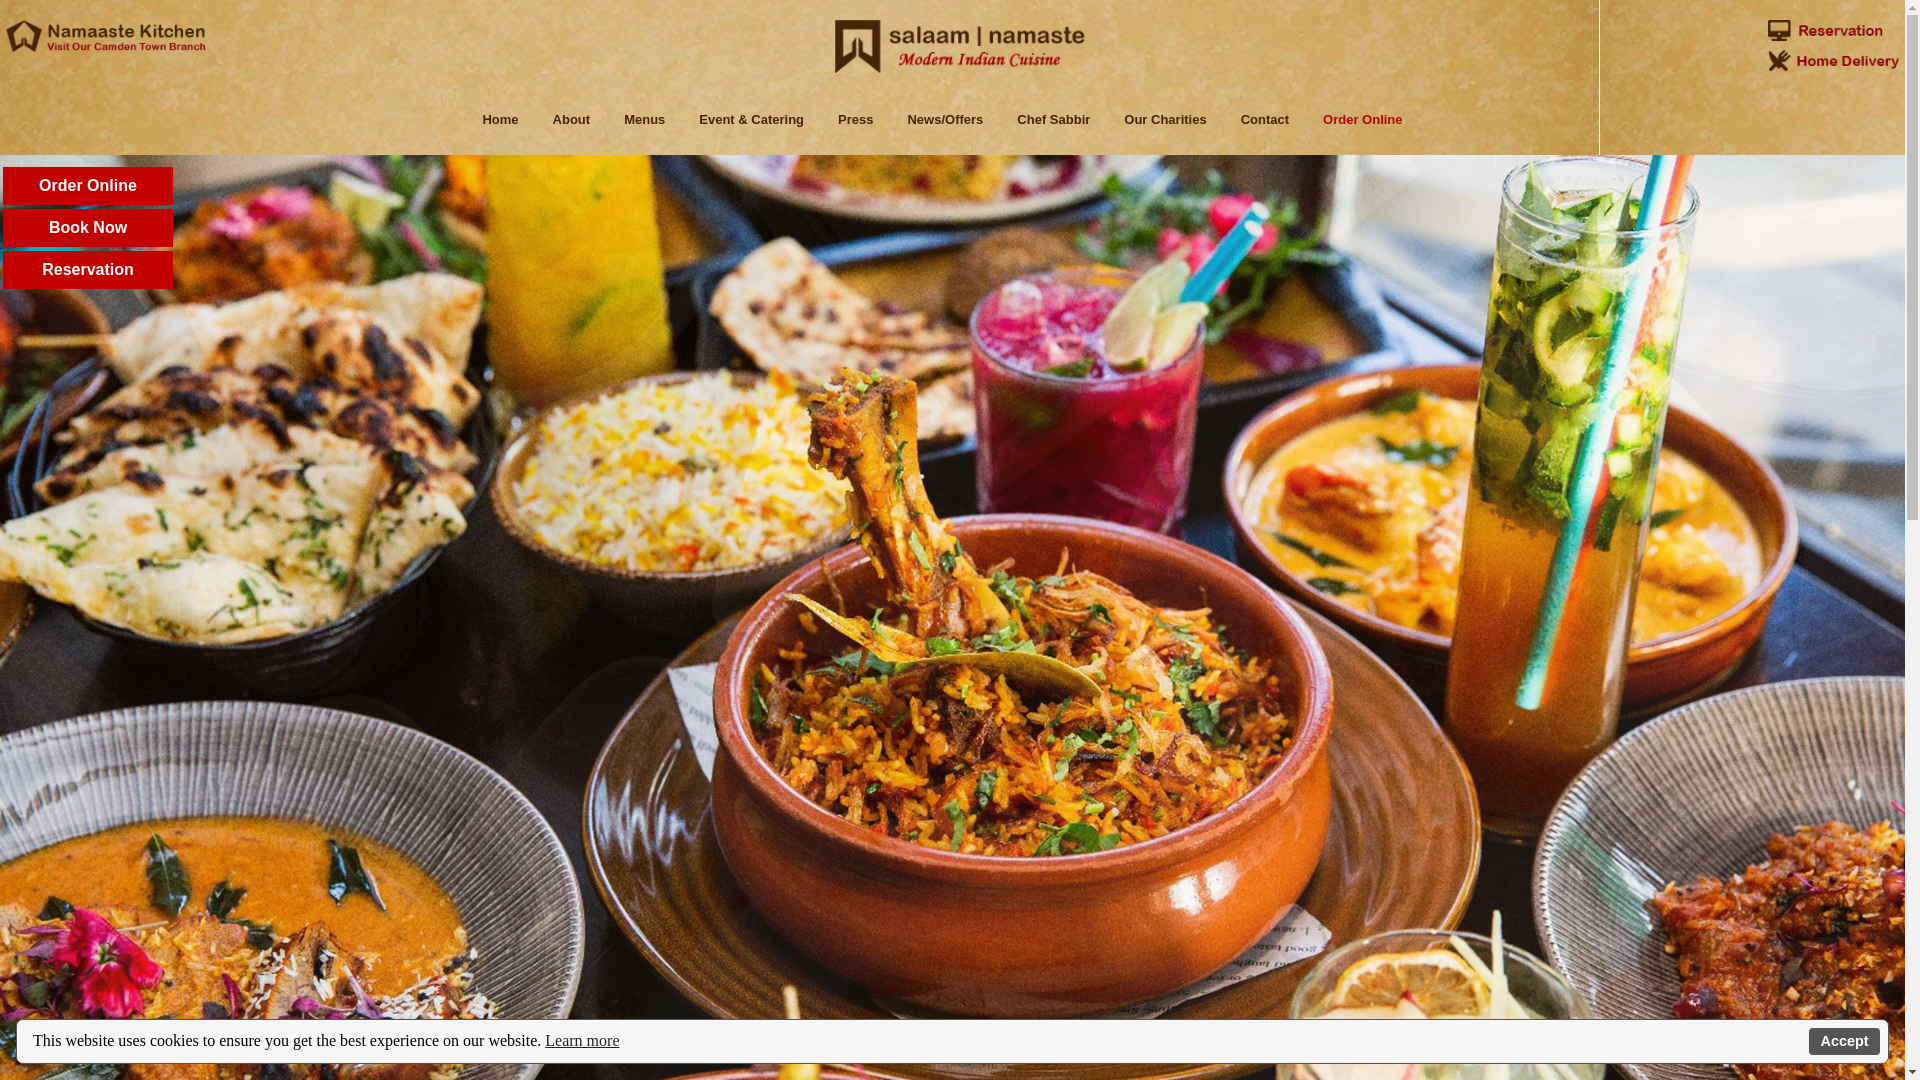 The image size is (1920, 1080). I want to click on Learn more, so click(582, 1041).